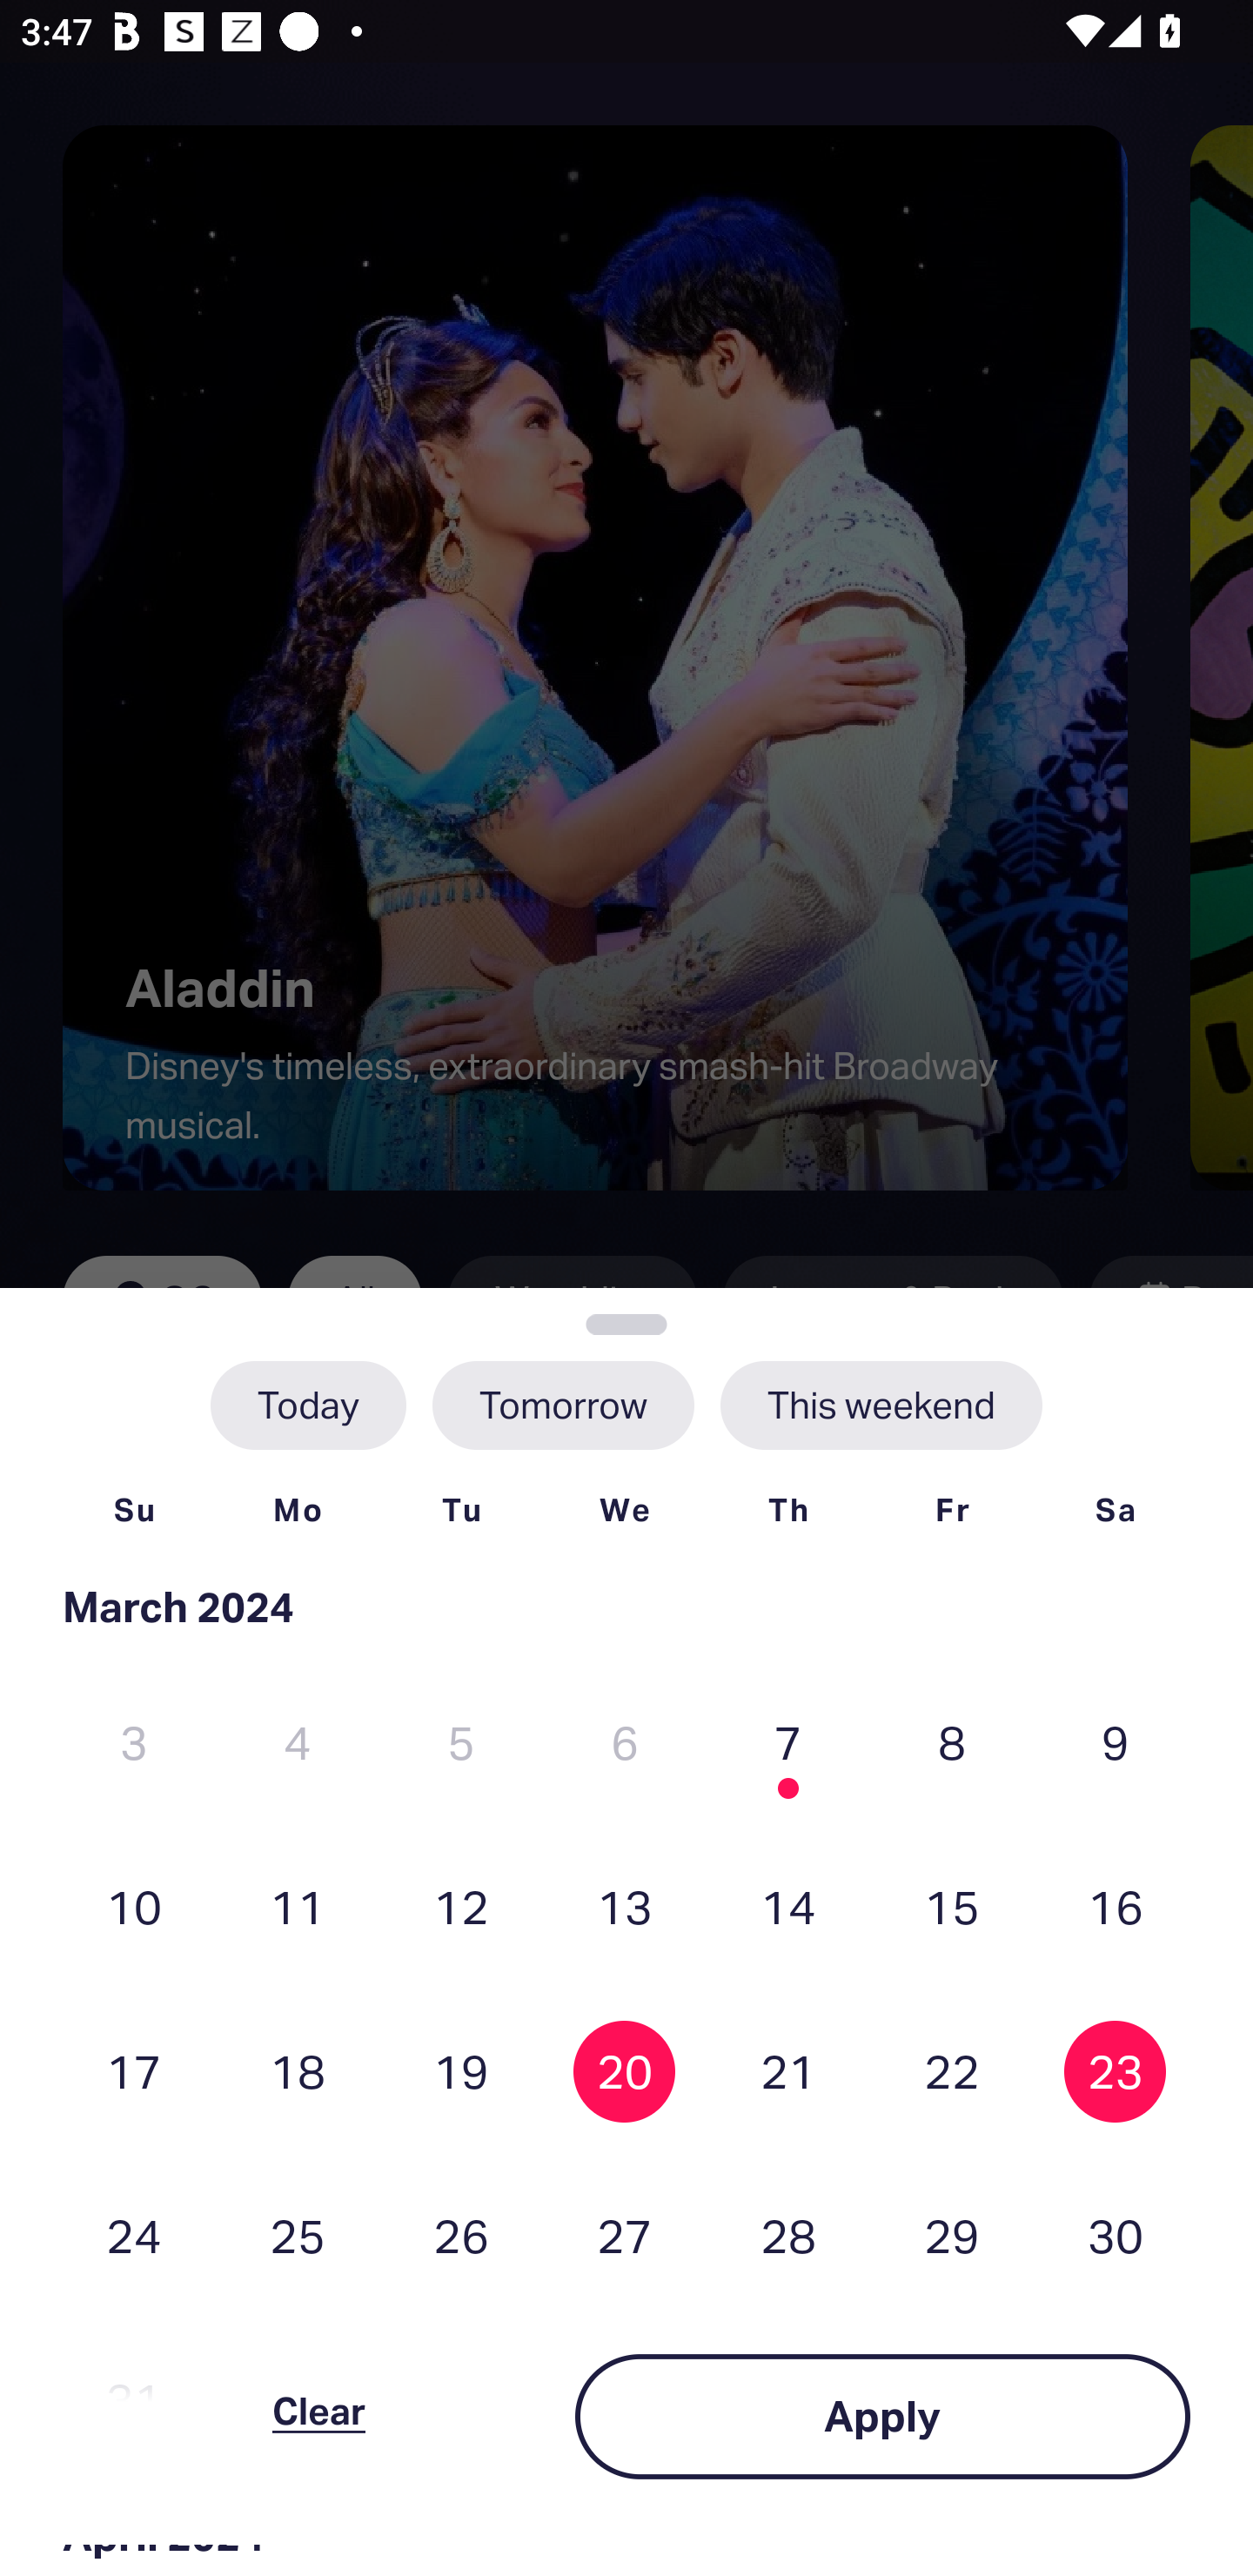 The height and width of the screenshot is (2576, 1253). Describe the element at coordinates (461, 2236) in the screenshot. I see `26` at that location.